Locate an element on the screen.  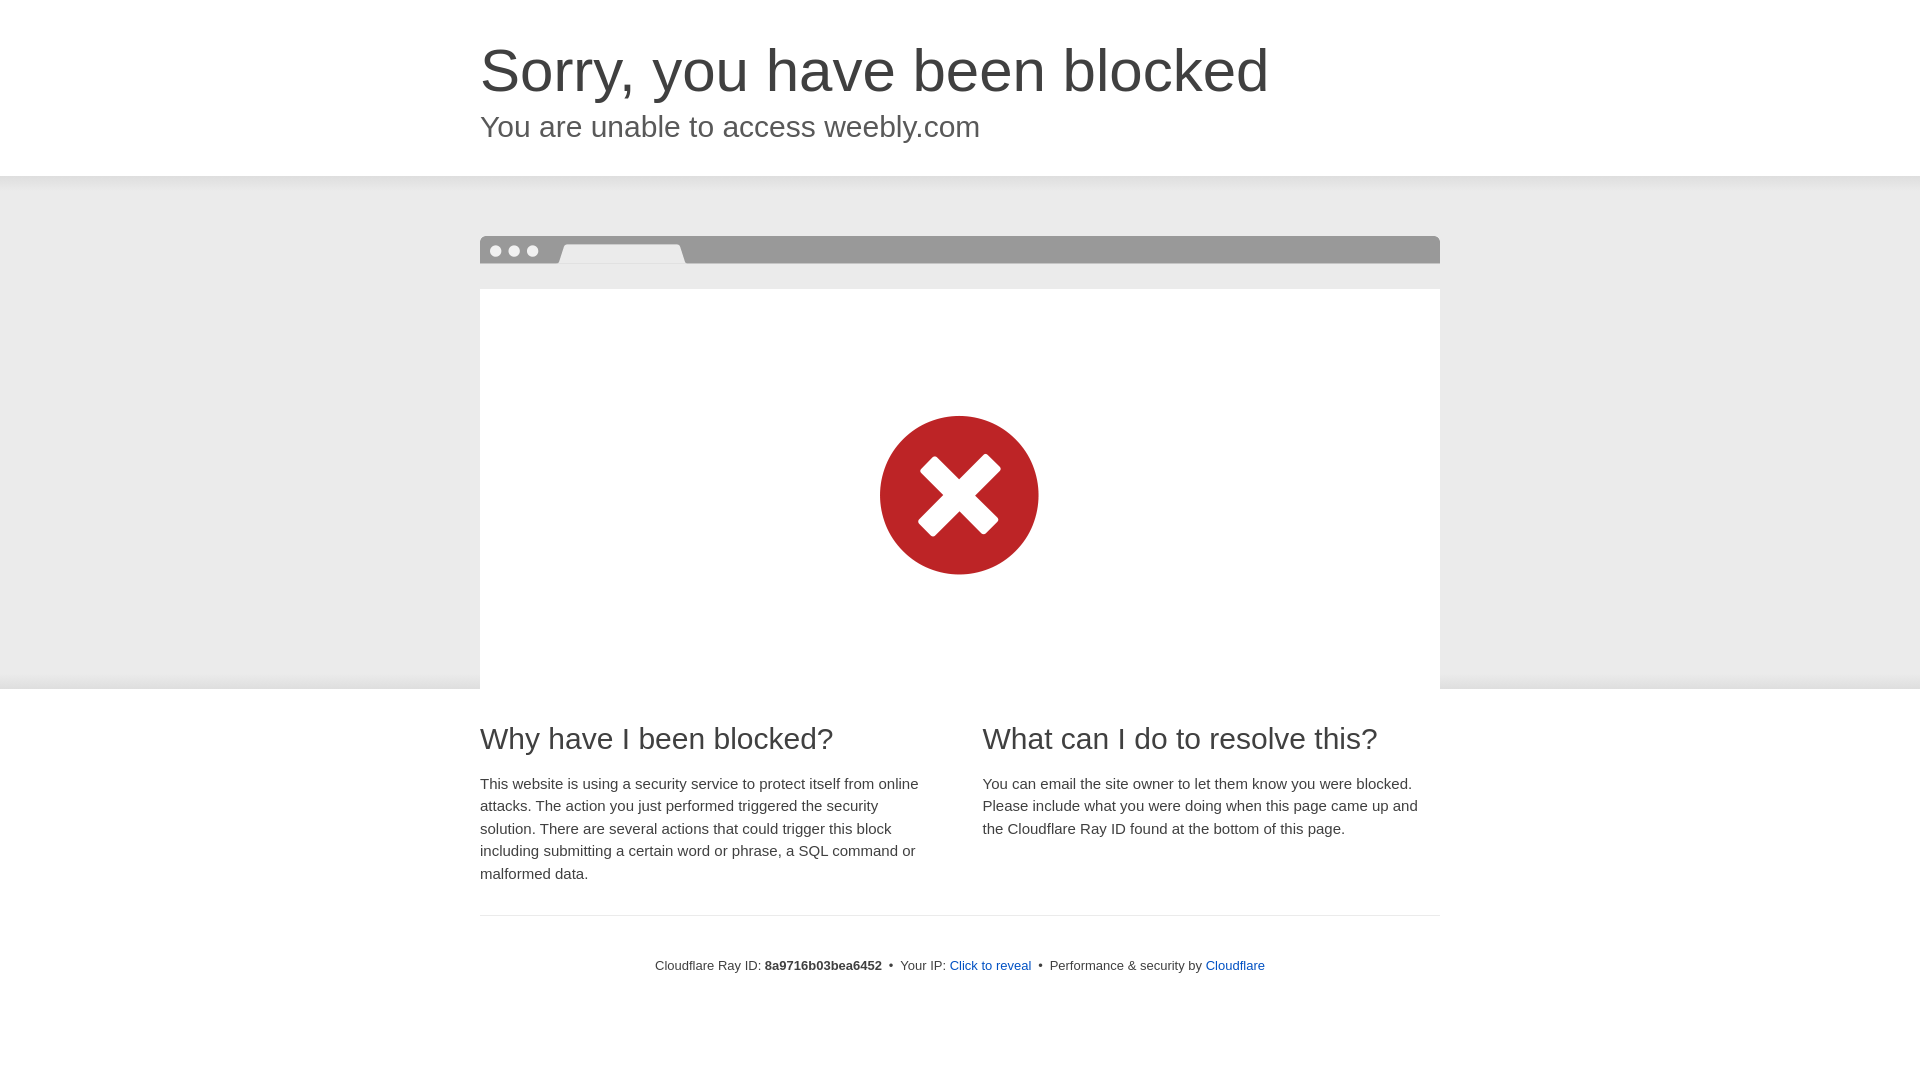
Cloudflare is located at coordinates (1235, 965).